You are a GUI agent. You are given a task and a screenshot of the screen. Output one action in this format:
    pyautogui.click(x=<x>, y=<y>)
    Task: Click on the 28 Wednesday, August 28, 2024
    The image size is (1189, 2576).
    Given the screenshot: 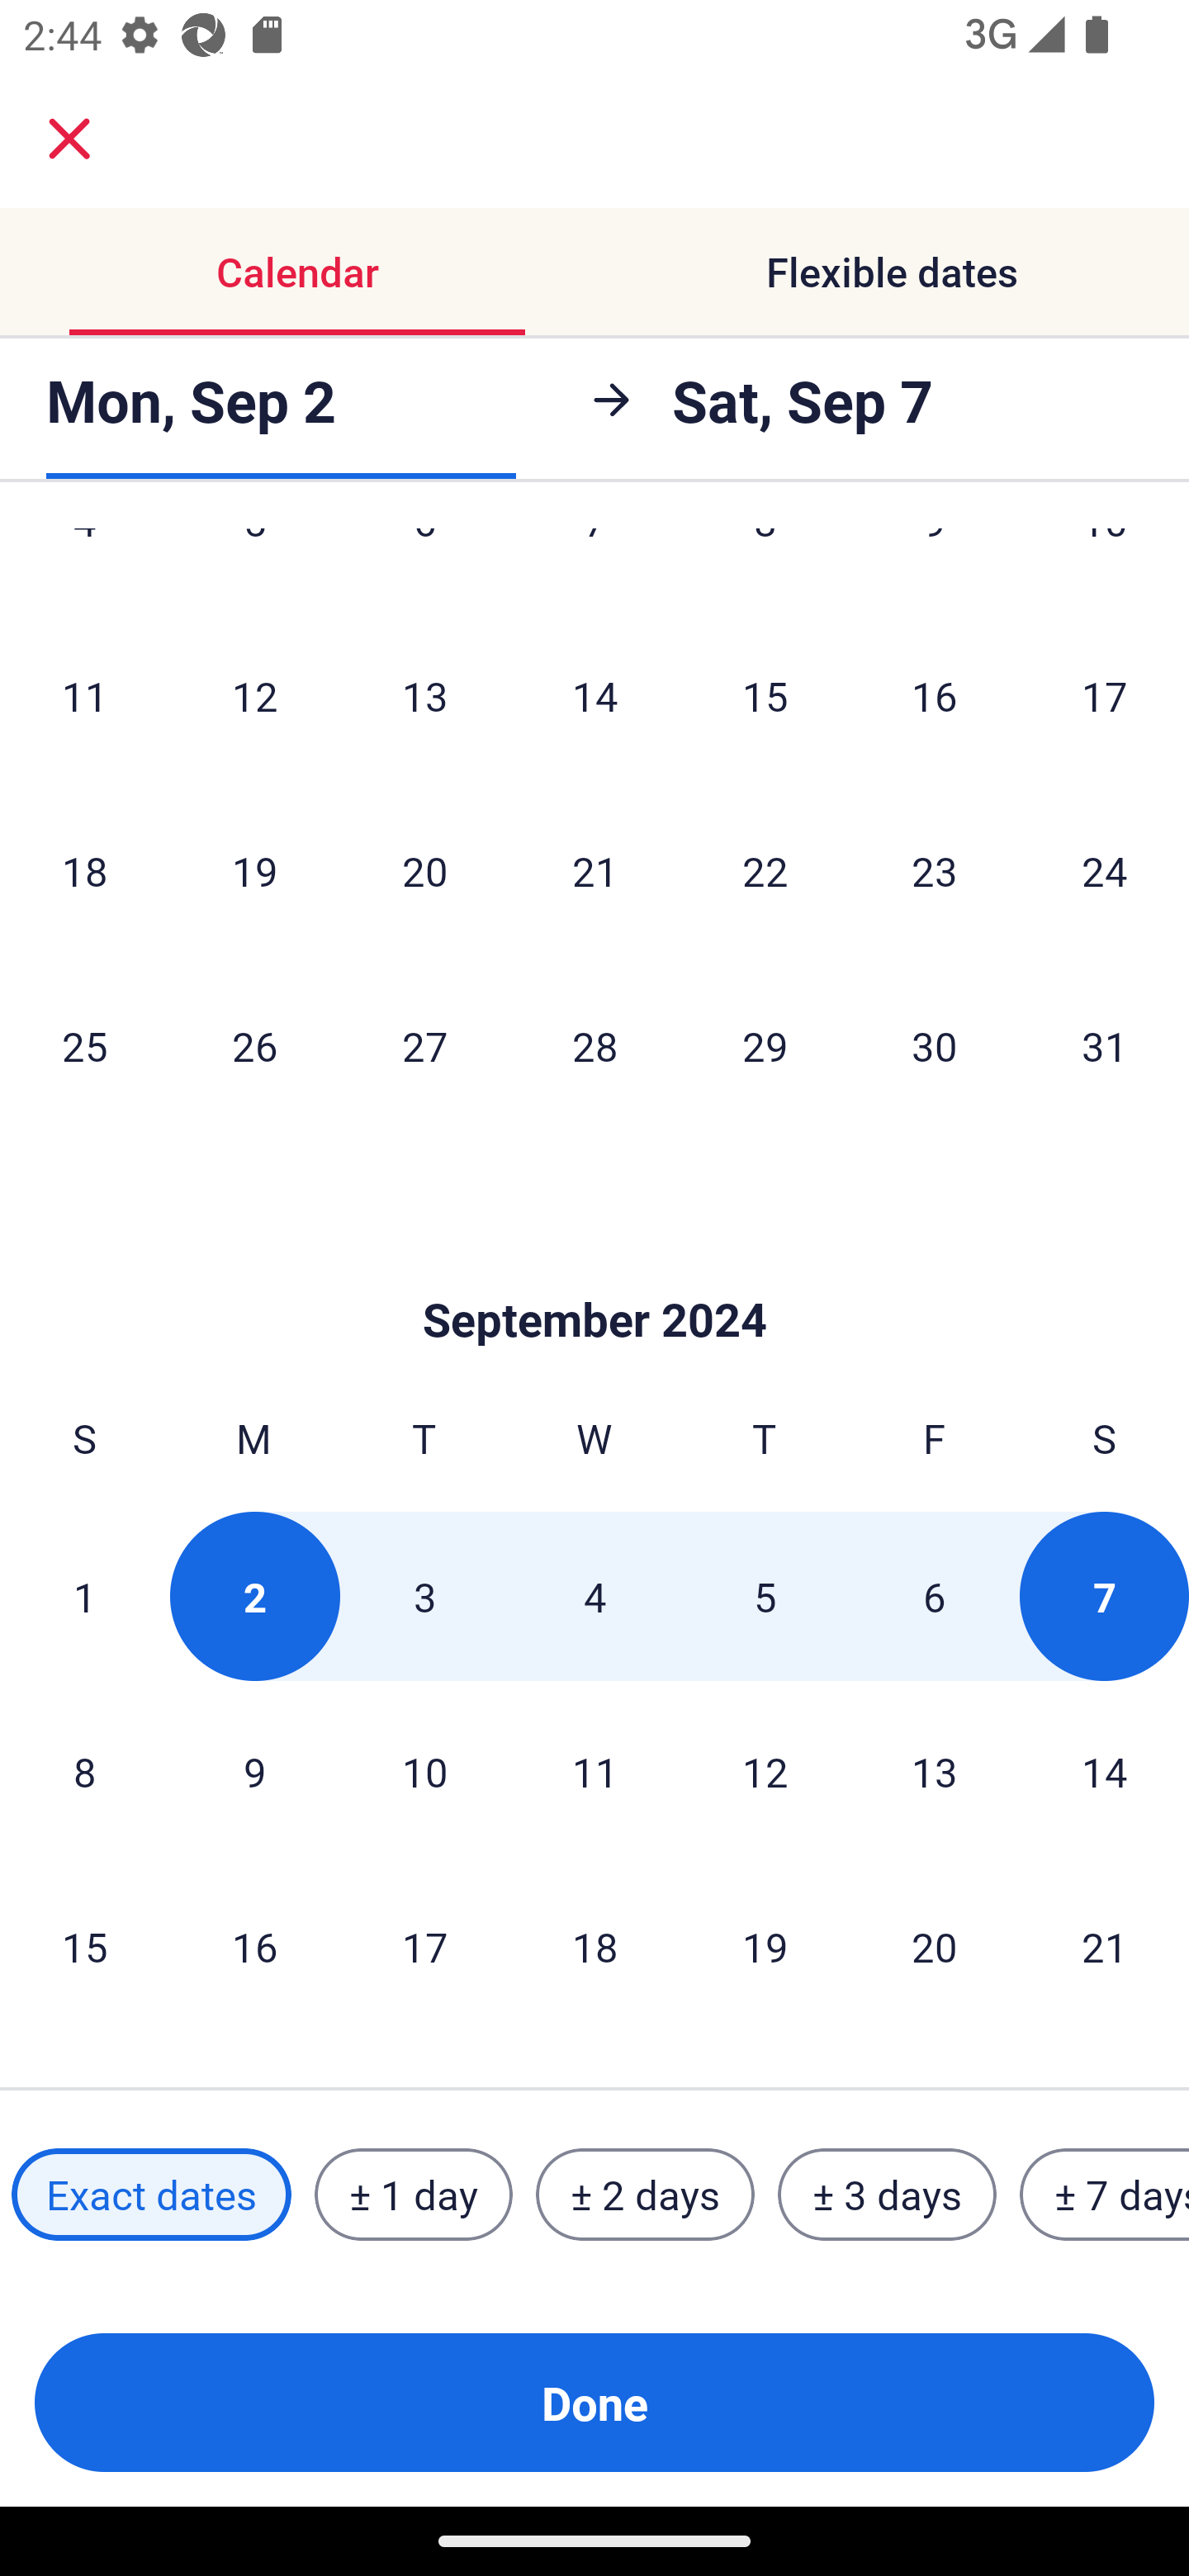 What is the action you would take?
    pyautogui.click(x=594, y=1045)
    